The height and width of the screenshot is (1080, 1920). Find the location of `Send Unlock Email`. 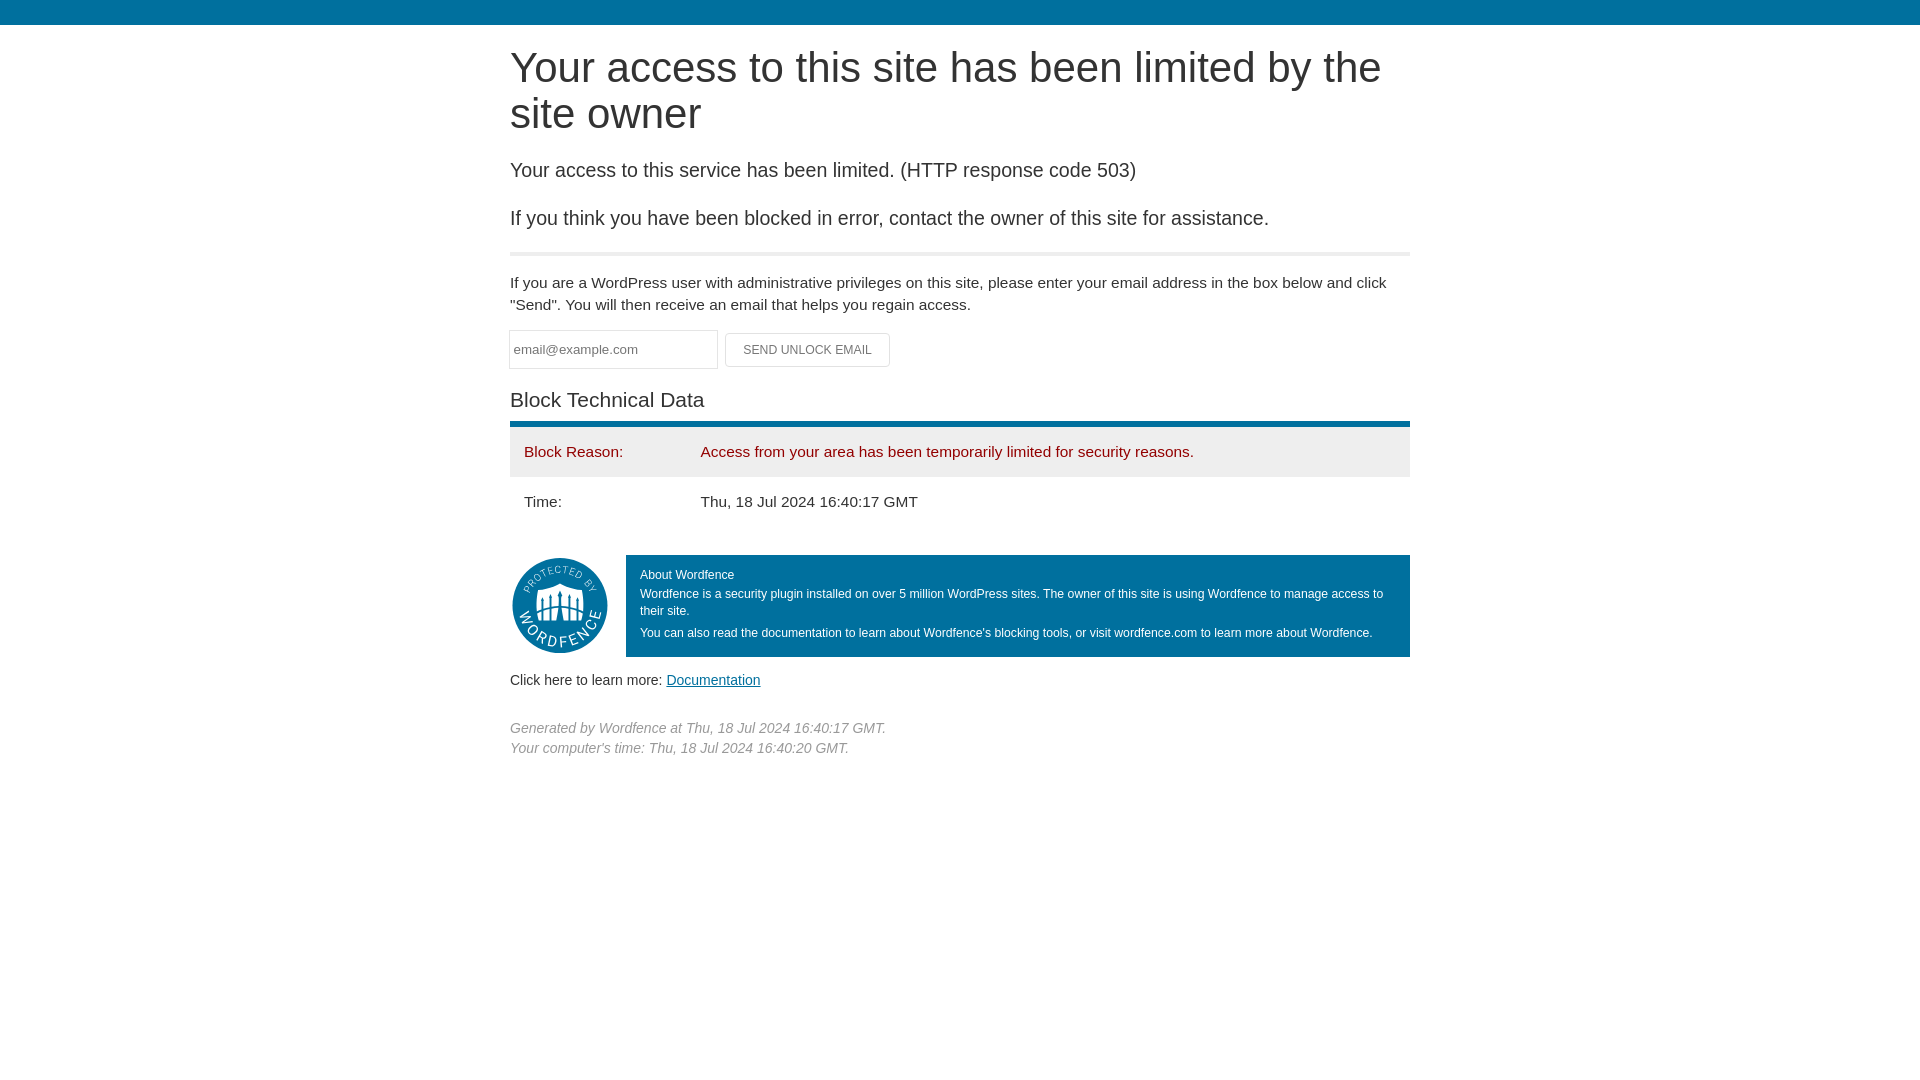

Send Unlock Email is located at coordinates (808, 350).